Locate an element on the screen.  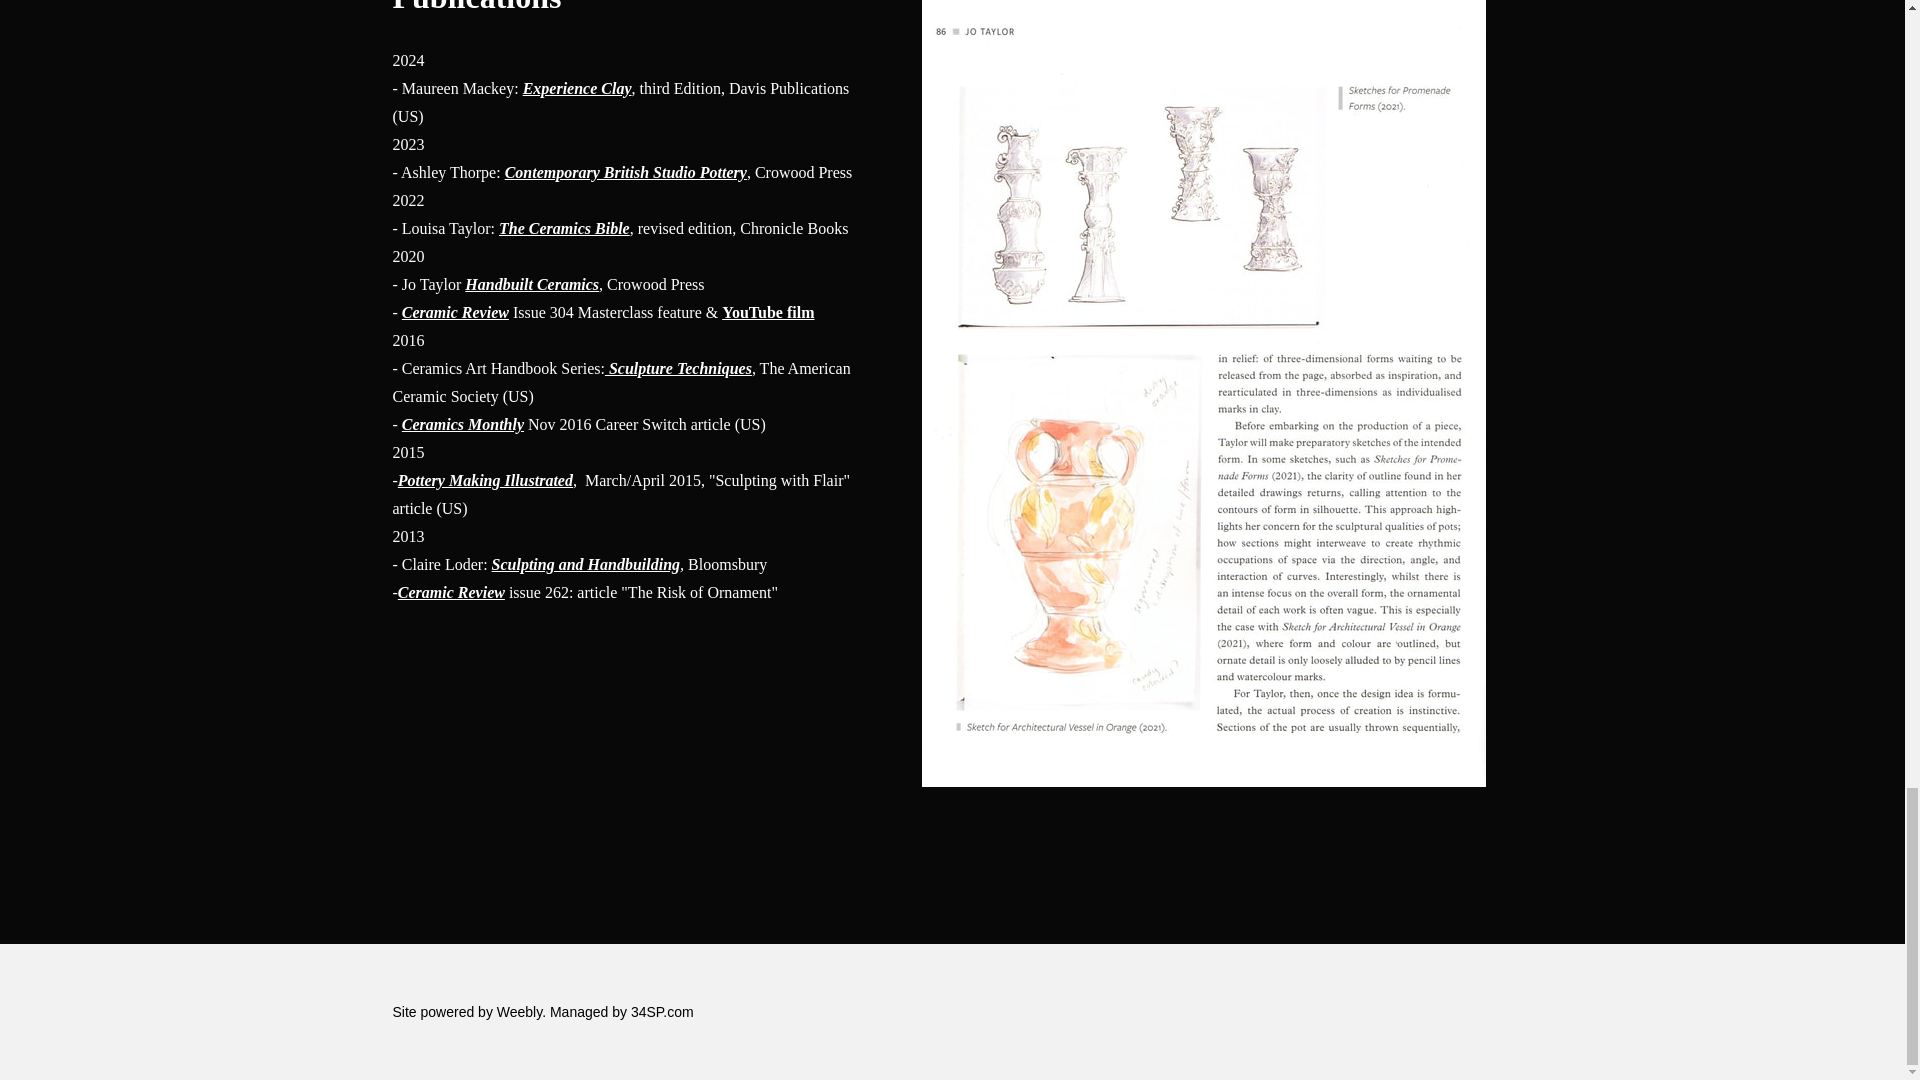
Ceramic Review is located at coordinates (454, 312).